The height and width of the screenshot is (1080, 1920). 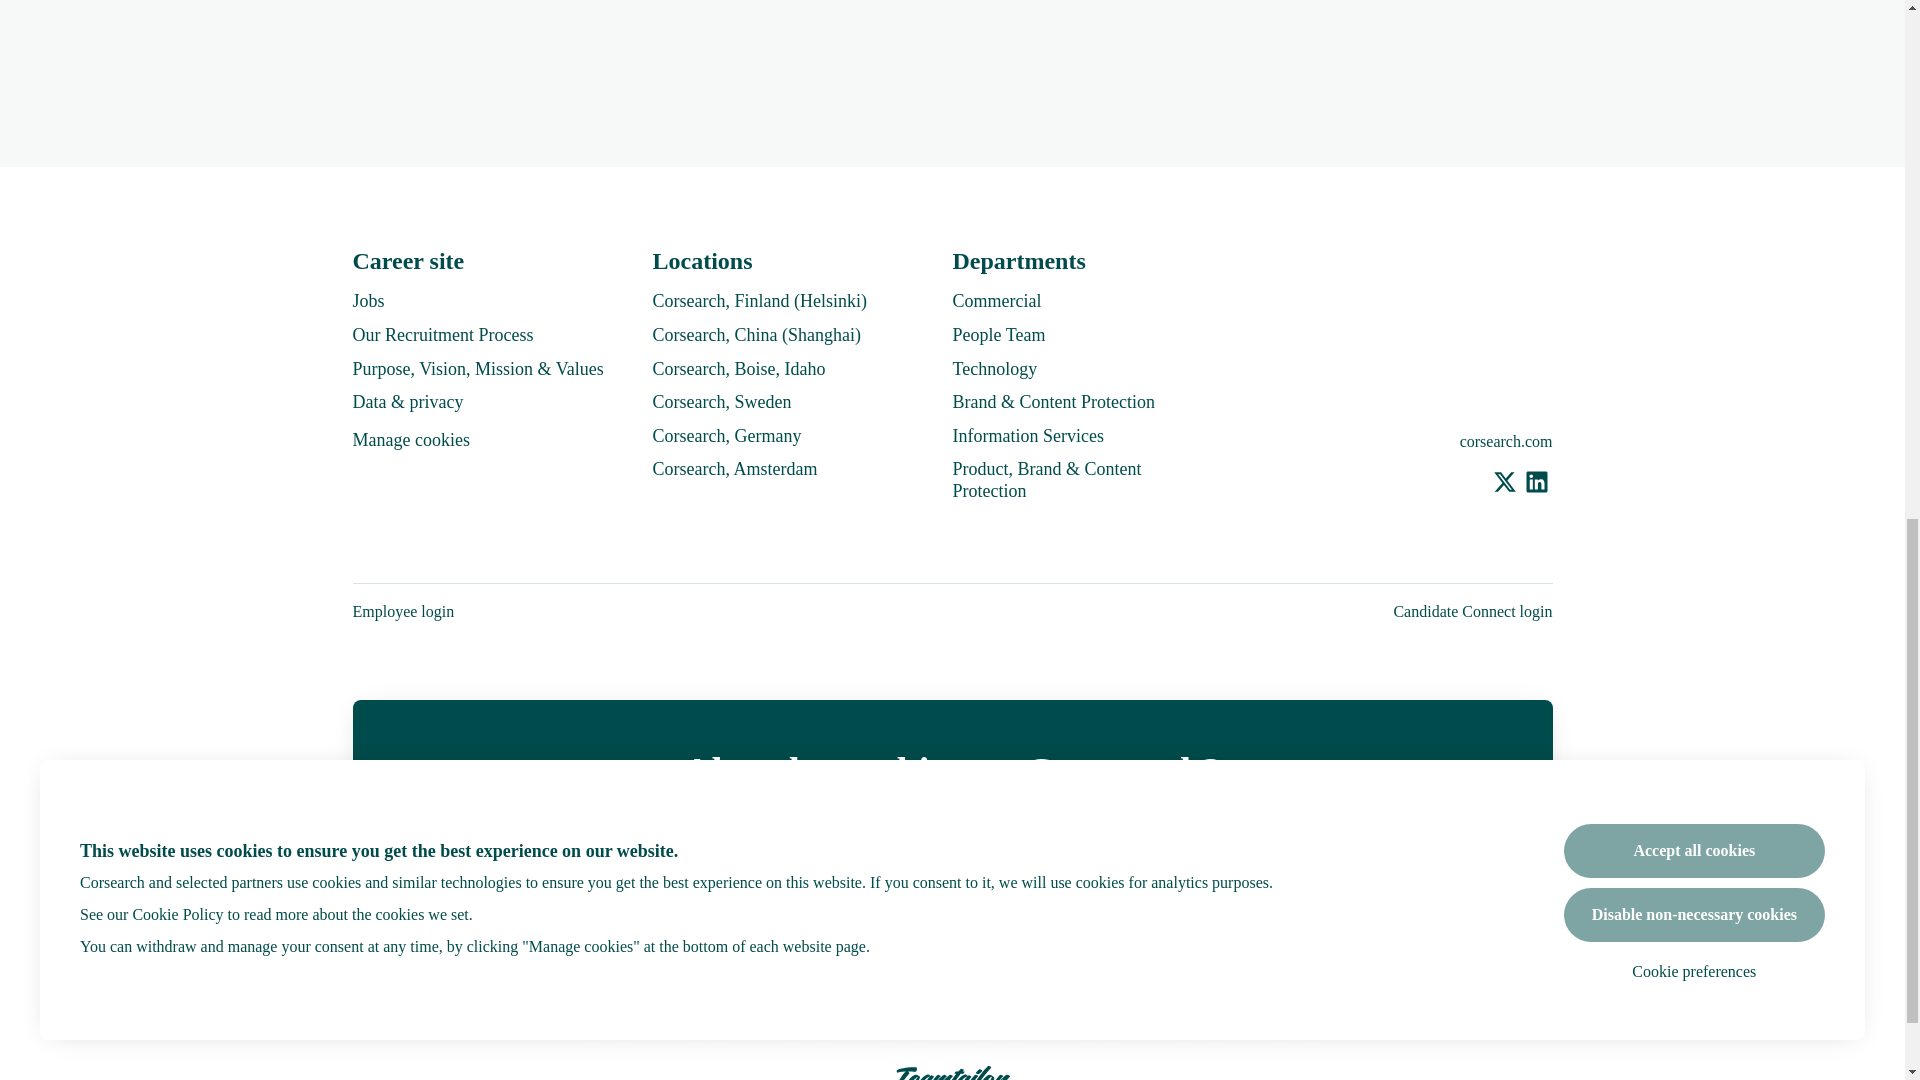 What do you see at coordinates (368, 301) in the screenshot?
I see `Jobs` at bounding box center [368, 301].